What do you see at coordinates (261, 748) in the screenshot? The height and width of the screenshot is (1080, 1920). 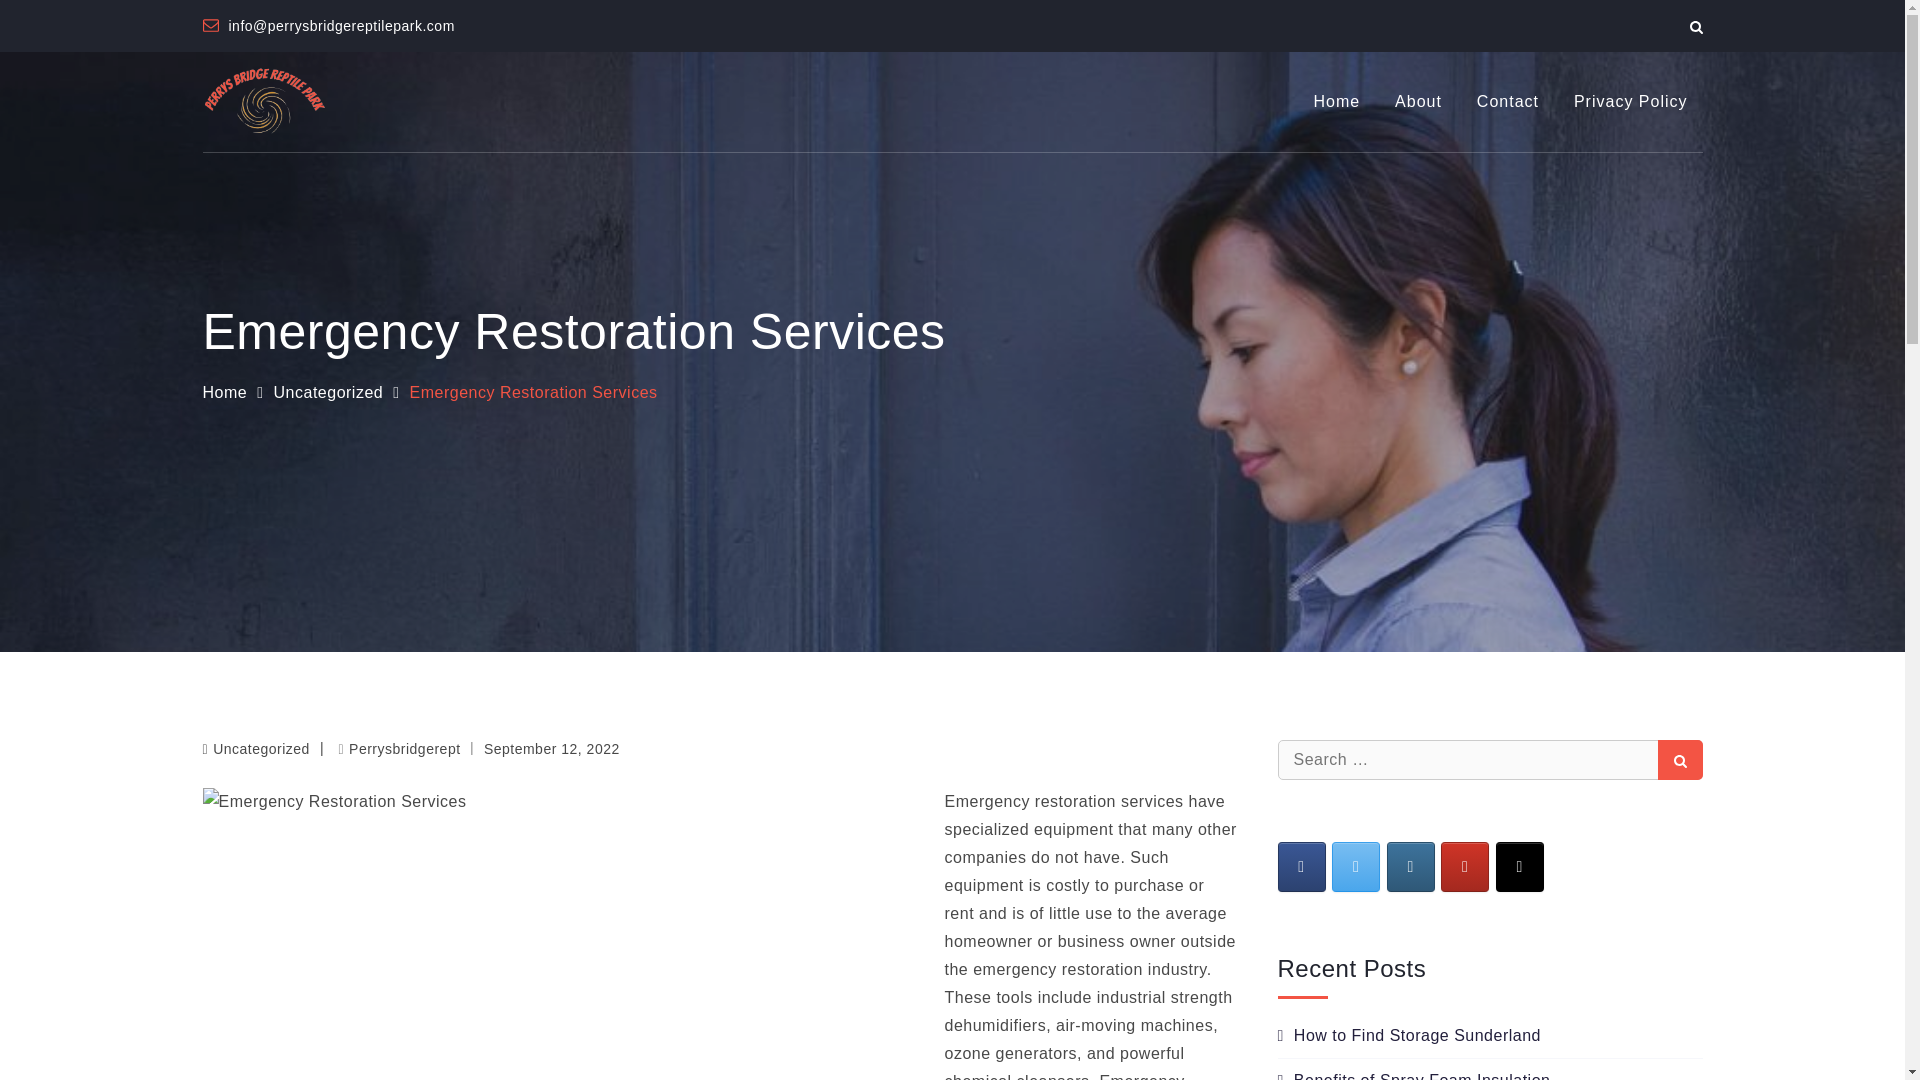 I see `Uncategorized` at bounding box center [261, 748].